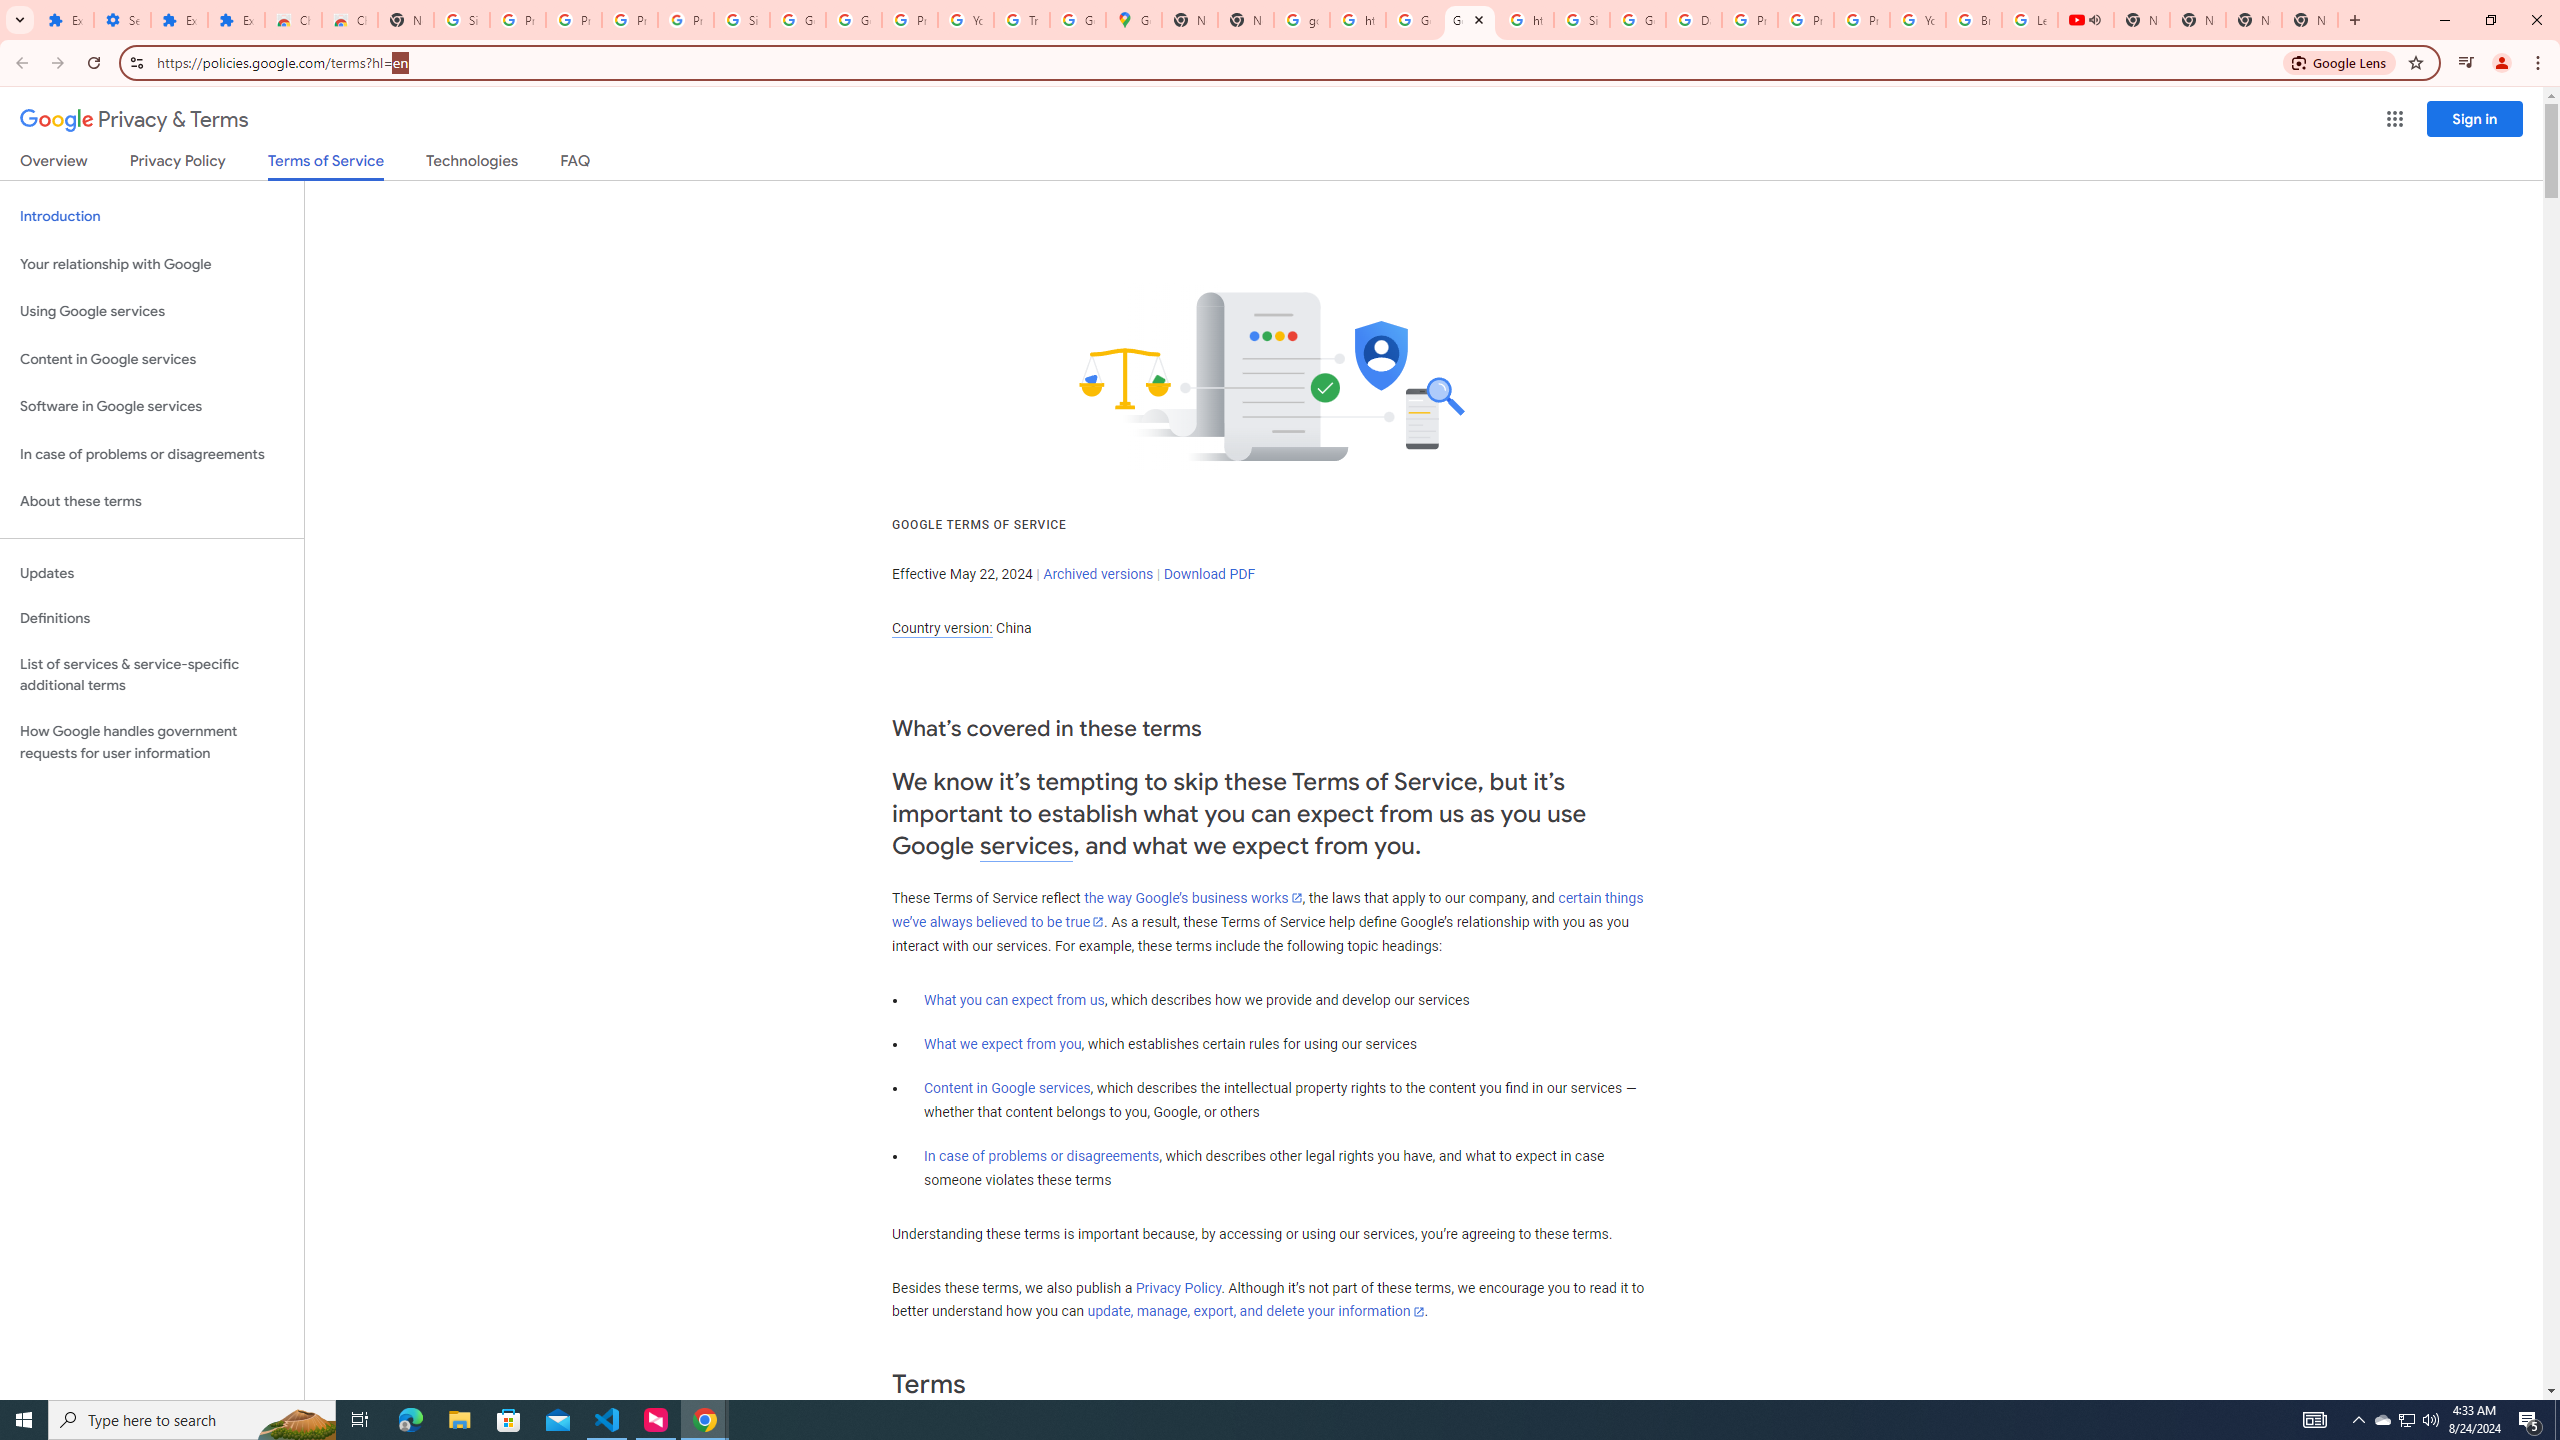 The width and height of the screenshot is (2560, 1440). What do you see at coordinates (152, 264) in the screenshot?
I see `Your relationship with Google` at bounding box center [152, 264].